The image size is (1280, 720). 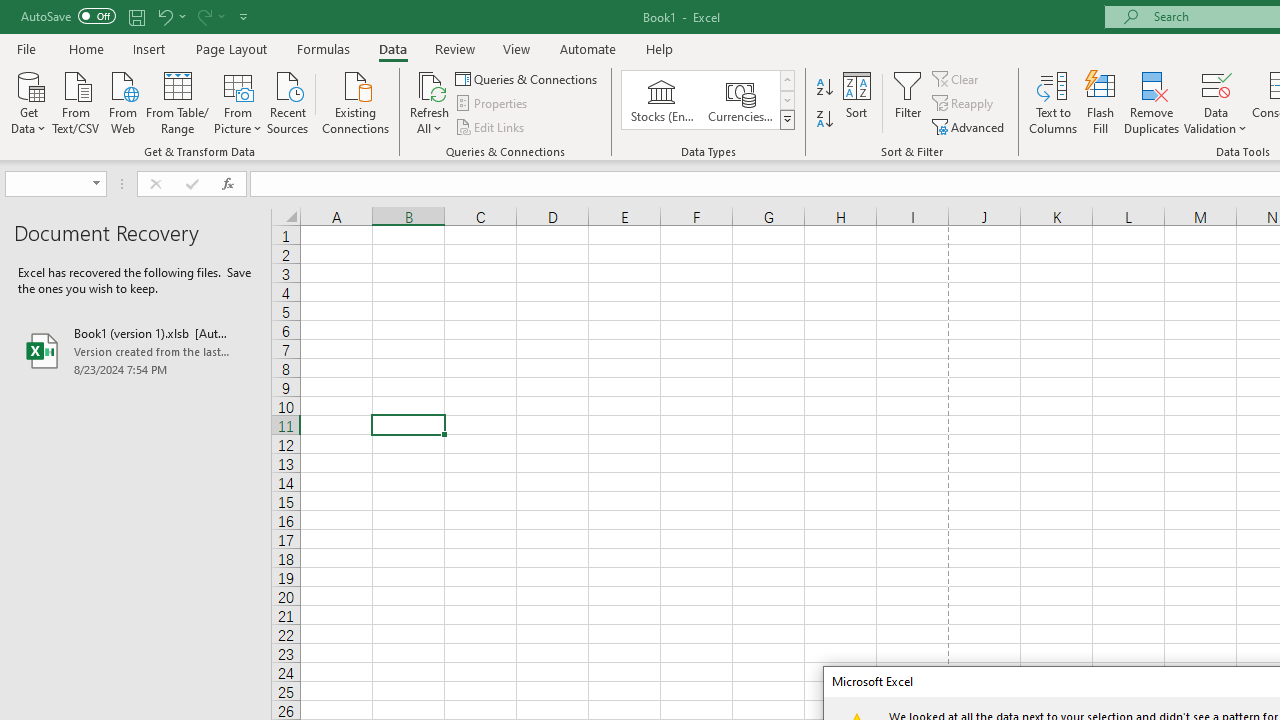 What do you see at coordinates (122, 101) in the screenshot?
I see `From Web` at bounding box center [122, 101].